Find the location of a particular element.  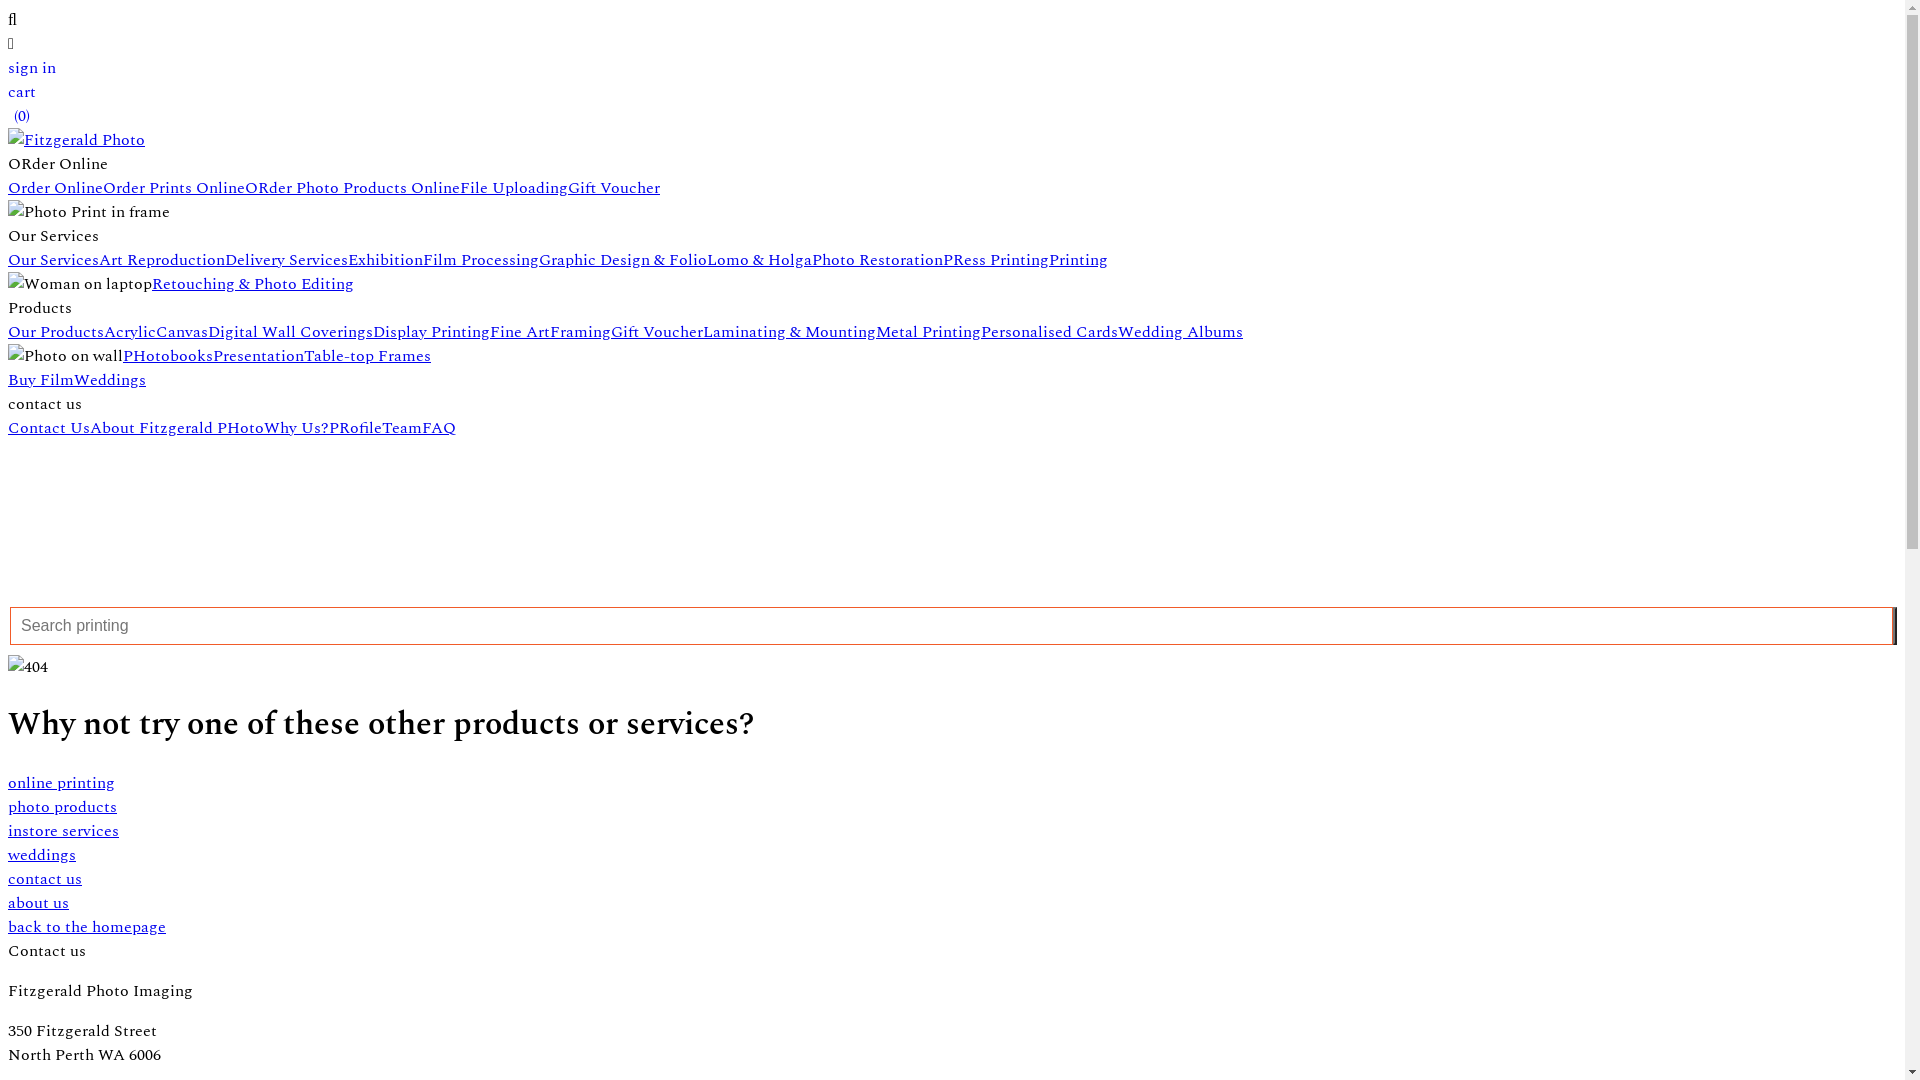

Art Reproduction is located at coordinates (162, 260).